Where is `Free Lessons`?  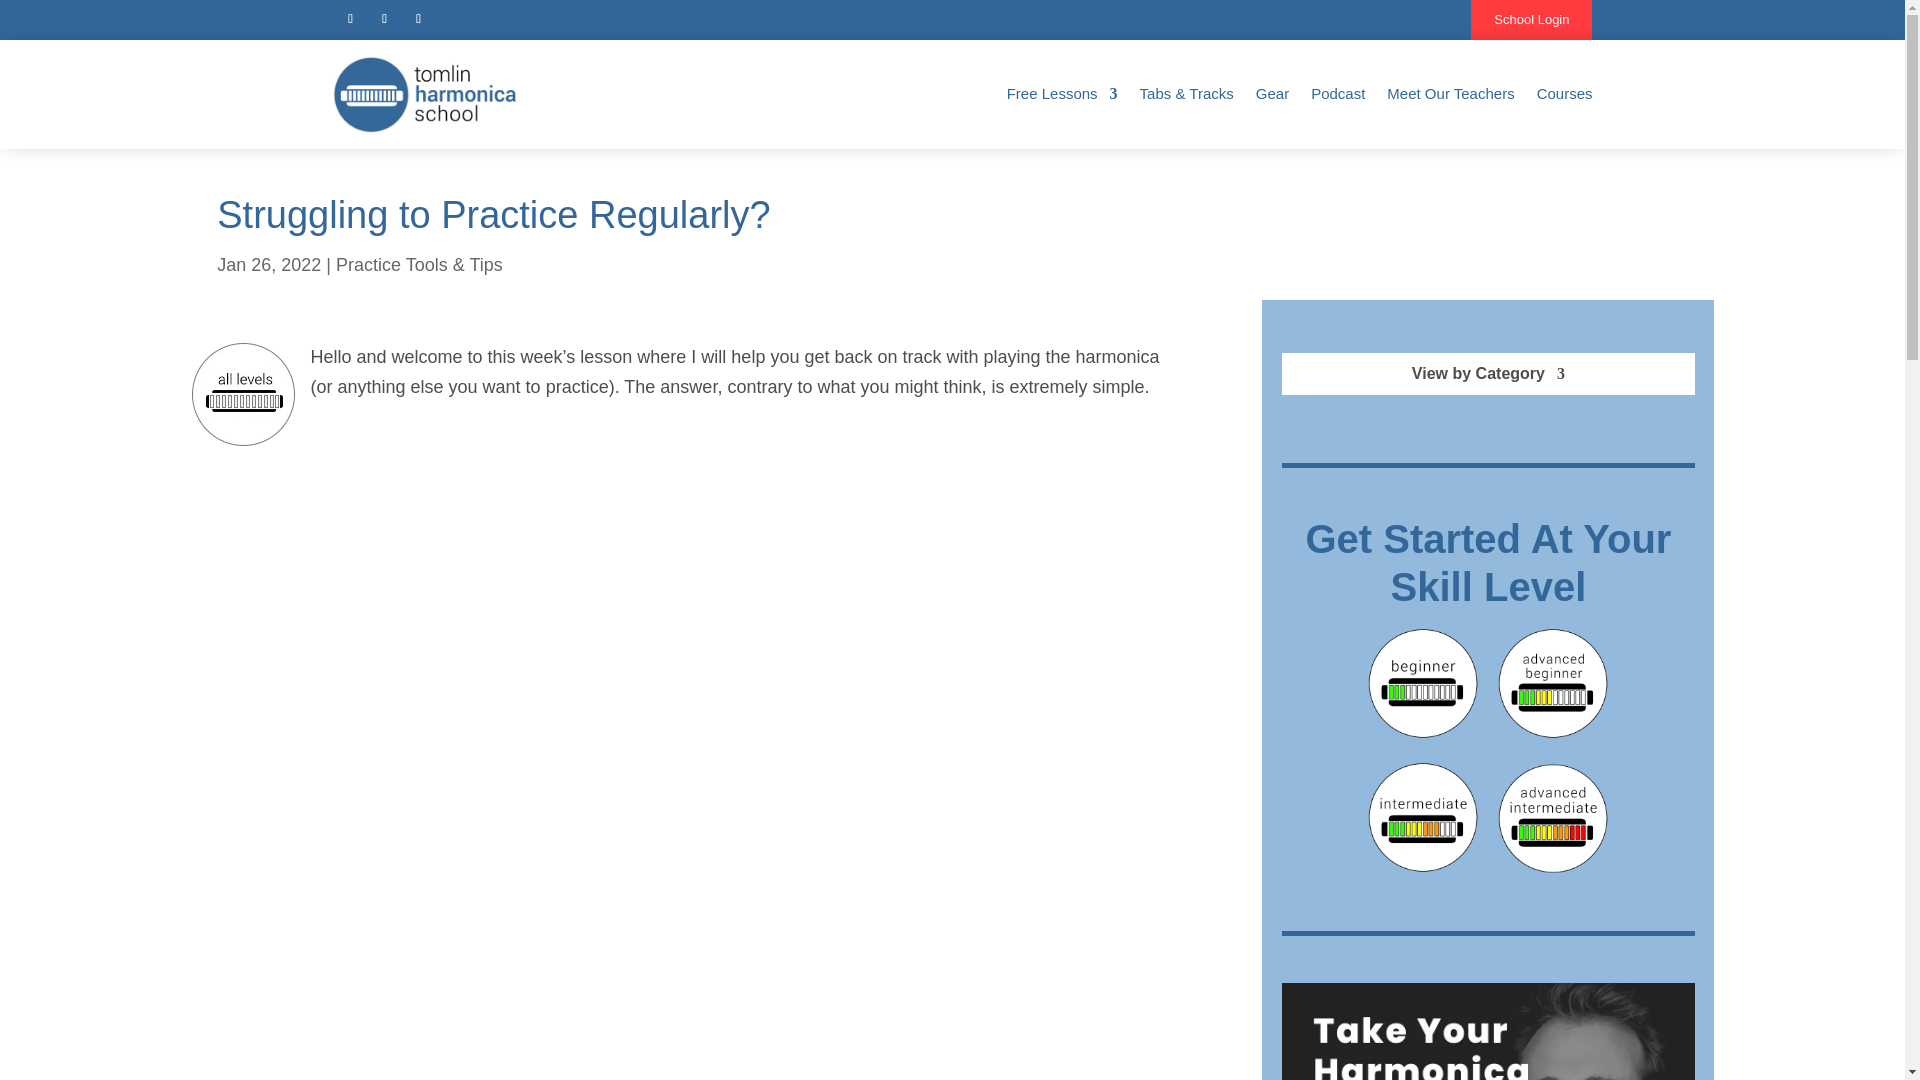
Free Lessons is located at coordinates (1062, 94).